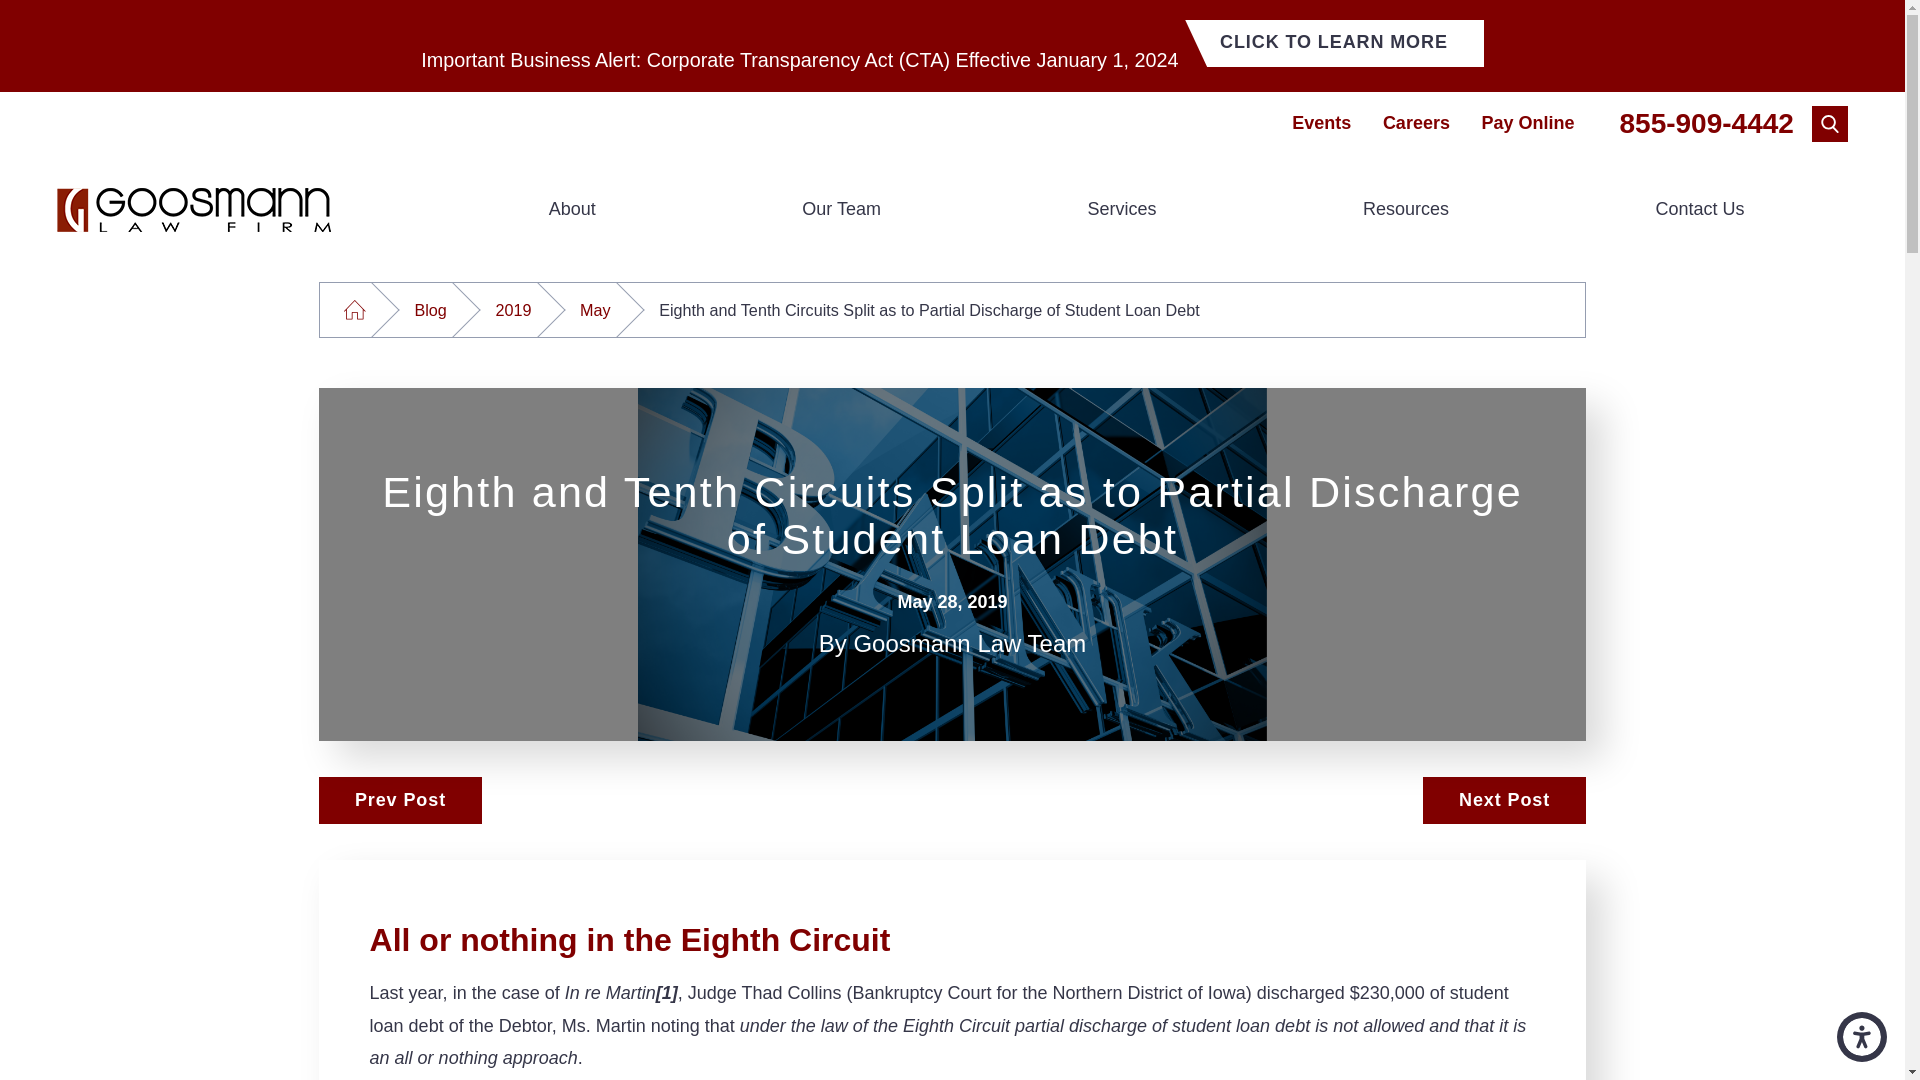  What do you see at coordinates (1830, 123) in the screenshot?
I see `Search Our Site` at bounding box center [1830, 123].